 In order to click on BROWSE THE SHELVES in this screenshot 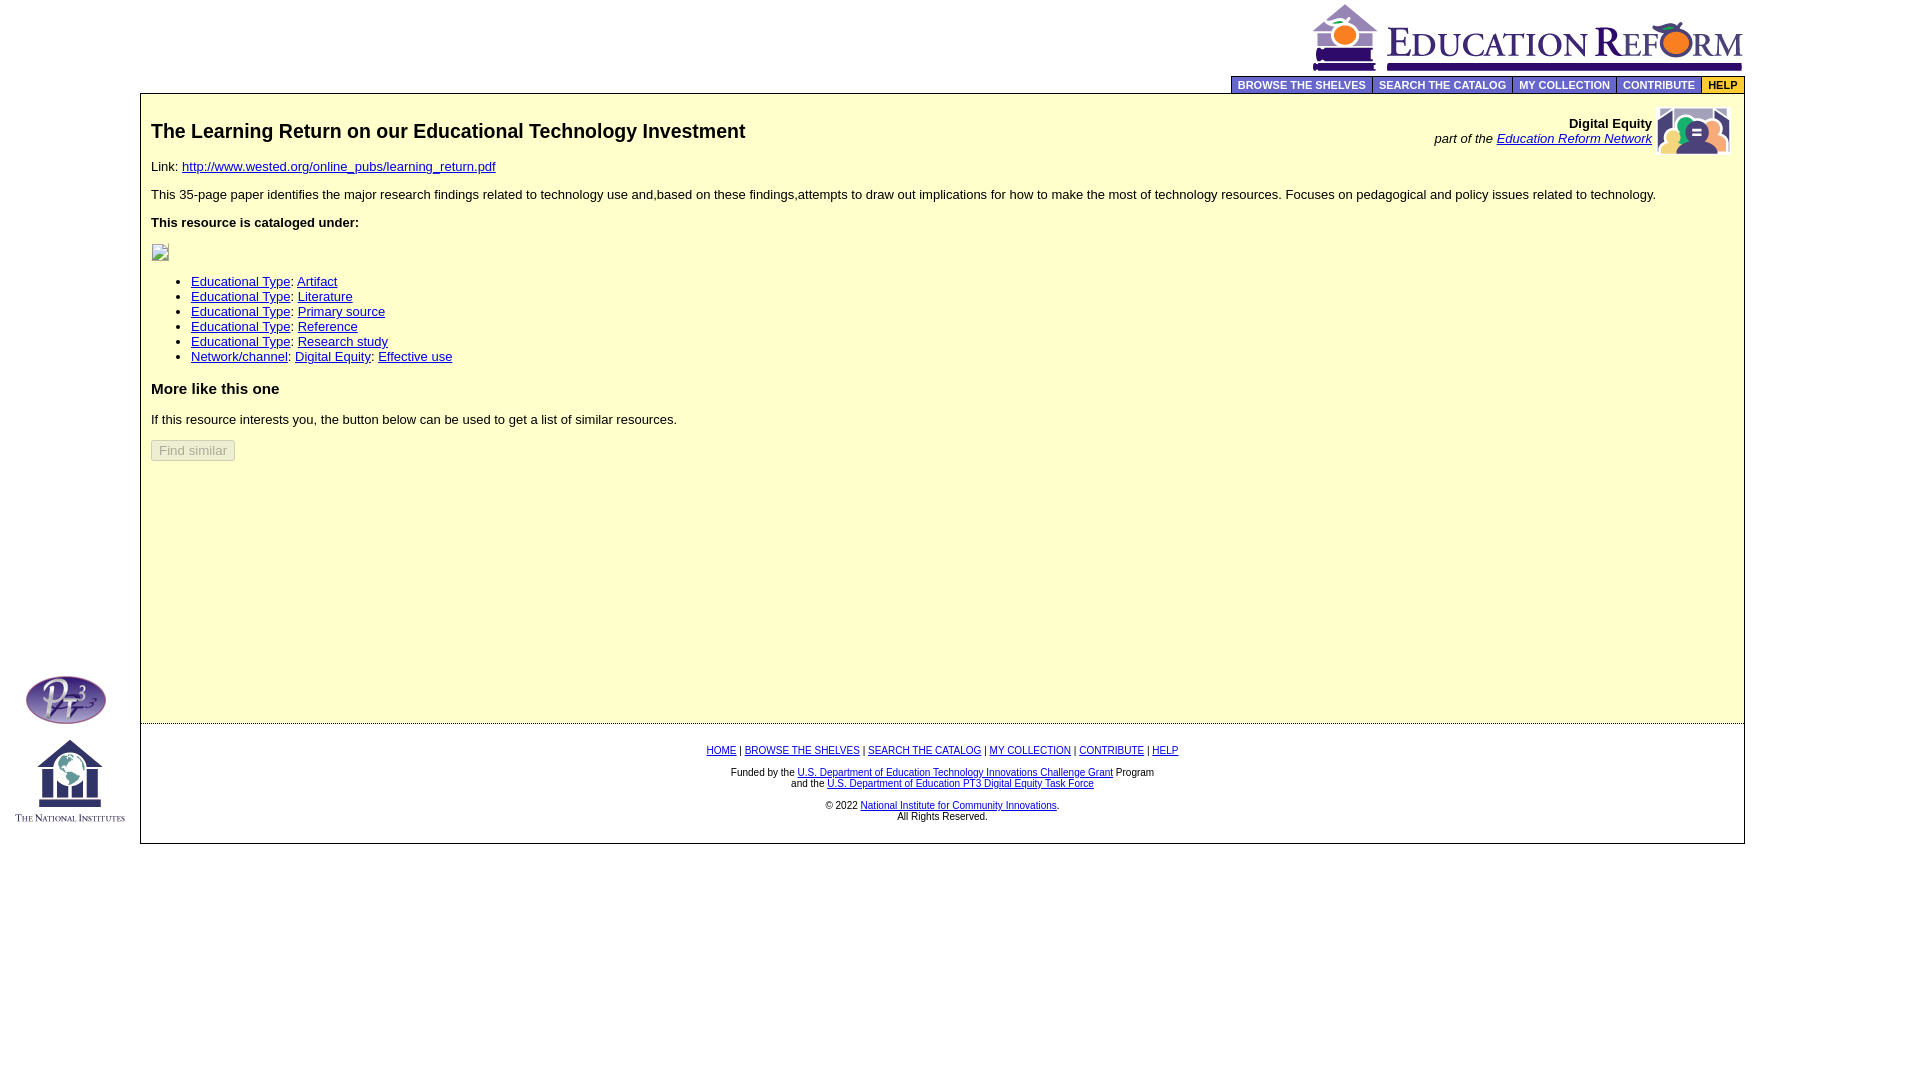, I will do `click(1302, 84)`.